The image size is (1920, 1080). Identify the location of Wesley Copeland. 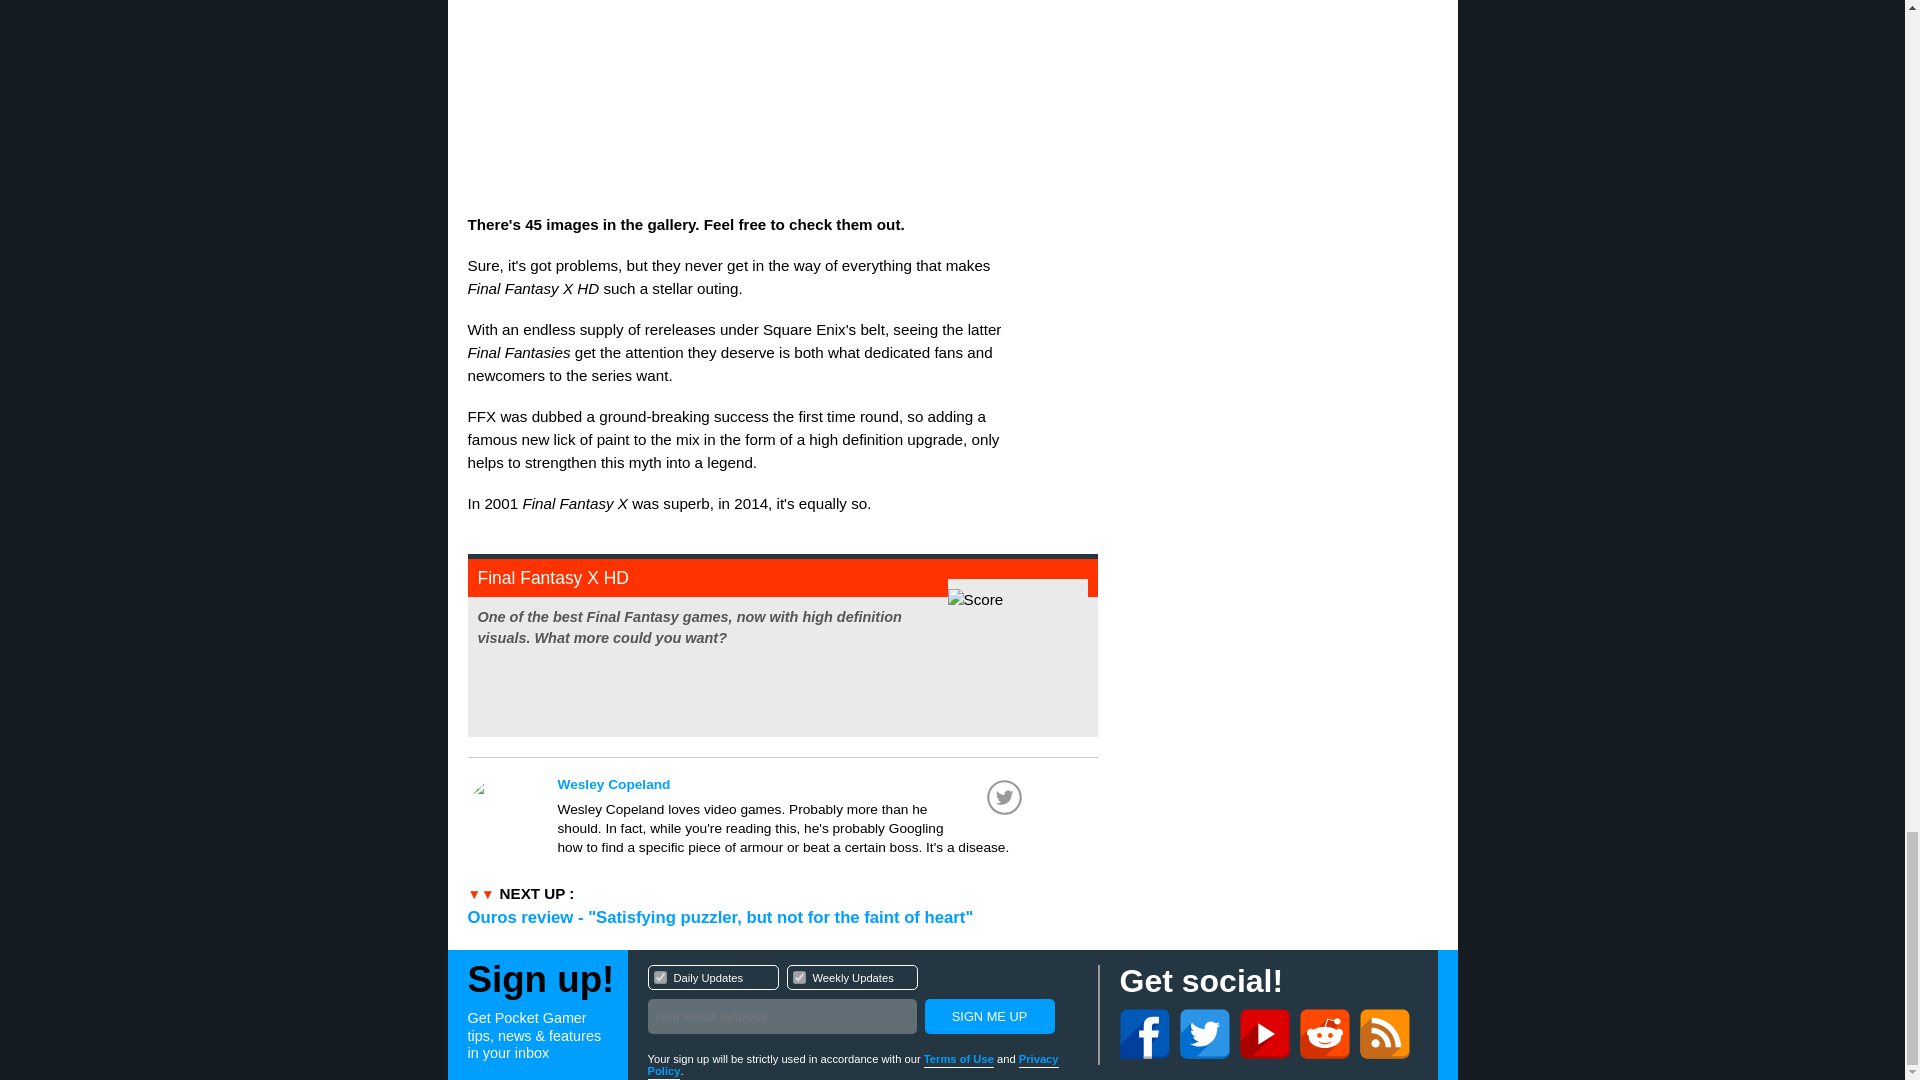
(988, 1016).